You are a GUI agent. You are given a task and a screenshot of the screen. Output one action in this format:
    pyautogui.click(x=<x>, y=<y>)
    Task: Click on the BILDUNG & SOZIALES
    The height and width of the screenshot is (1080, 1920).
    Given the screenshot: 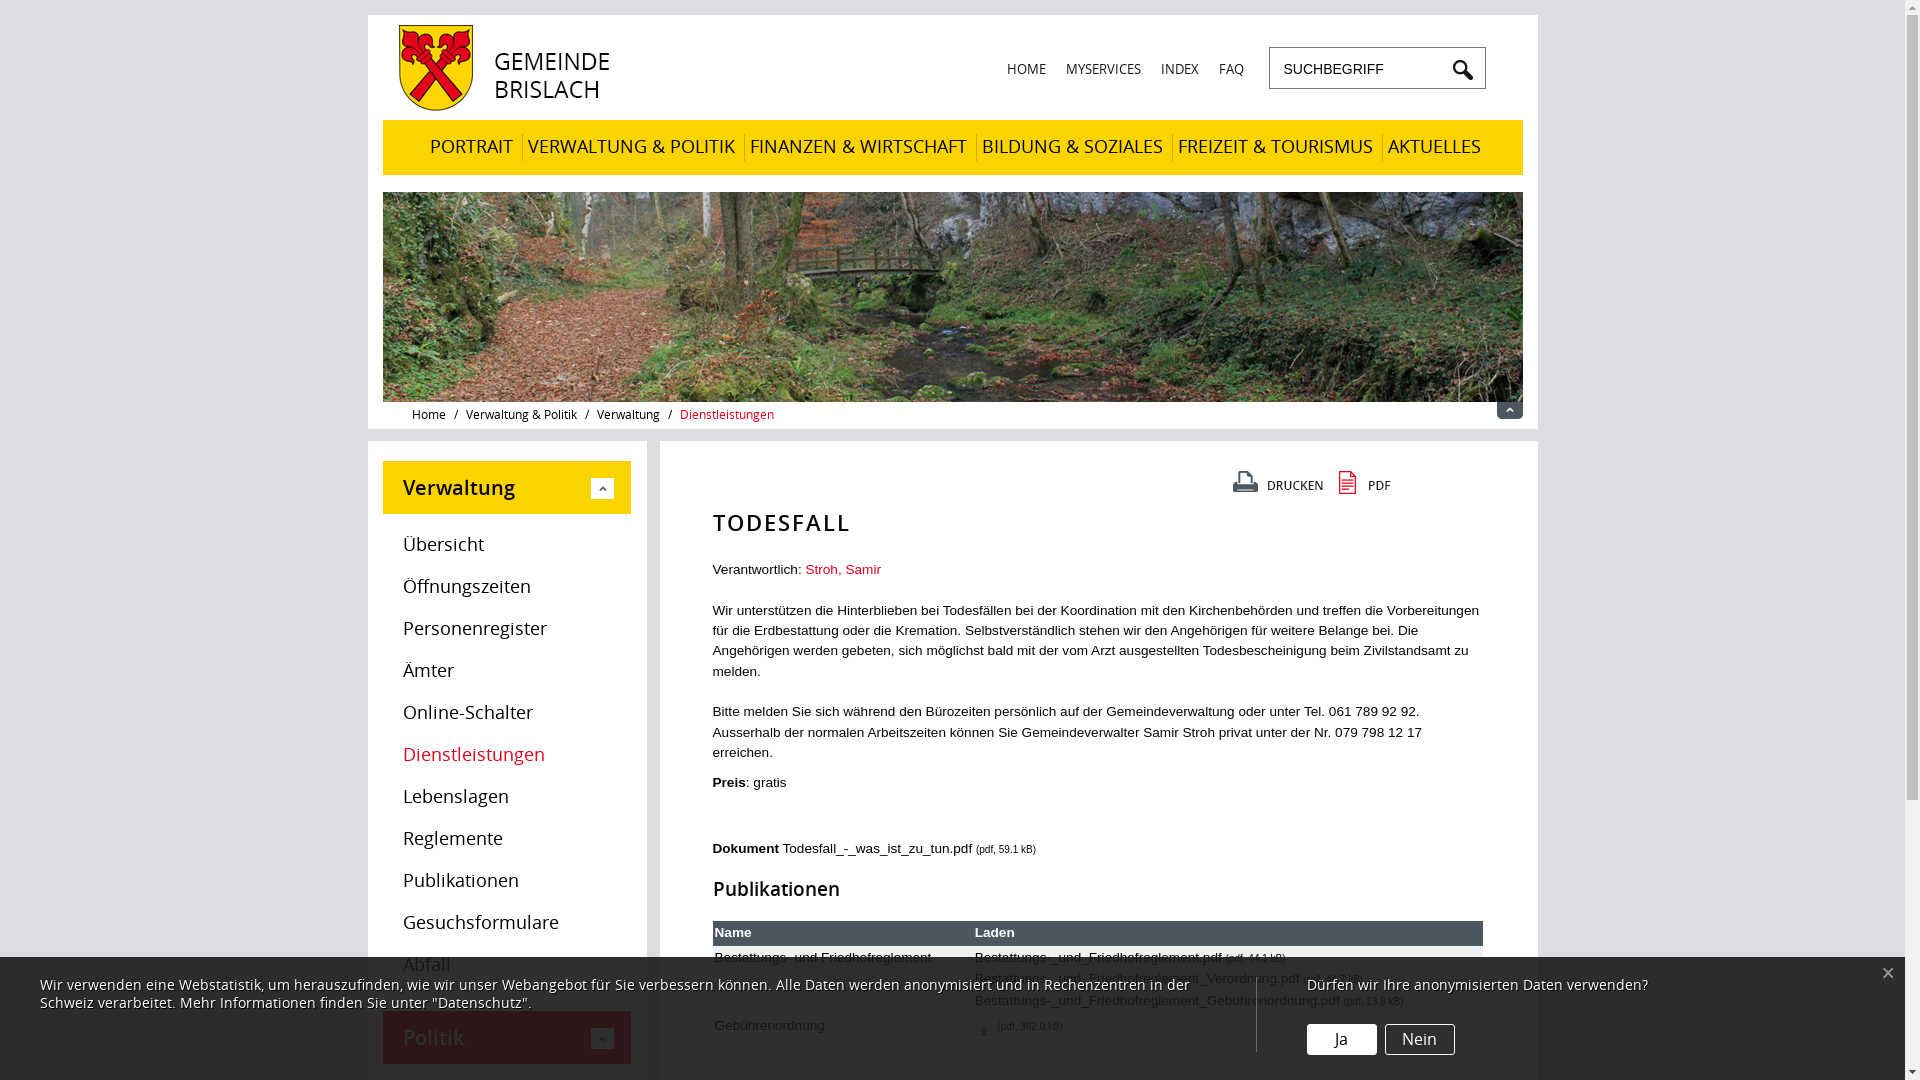 What is the action you would take?
    pyautogui.click(x=1072, y=148)
    